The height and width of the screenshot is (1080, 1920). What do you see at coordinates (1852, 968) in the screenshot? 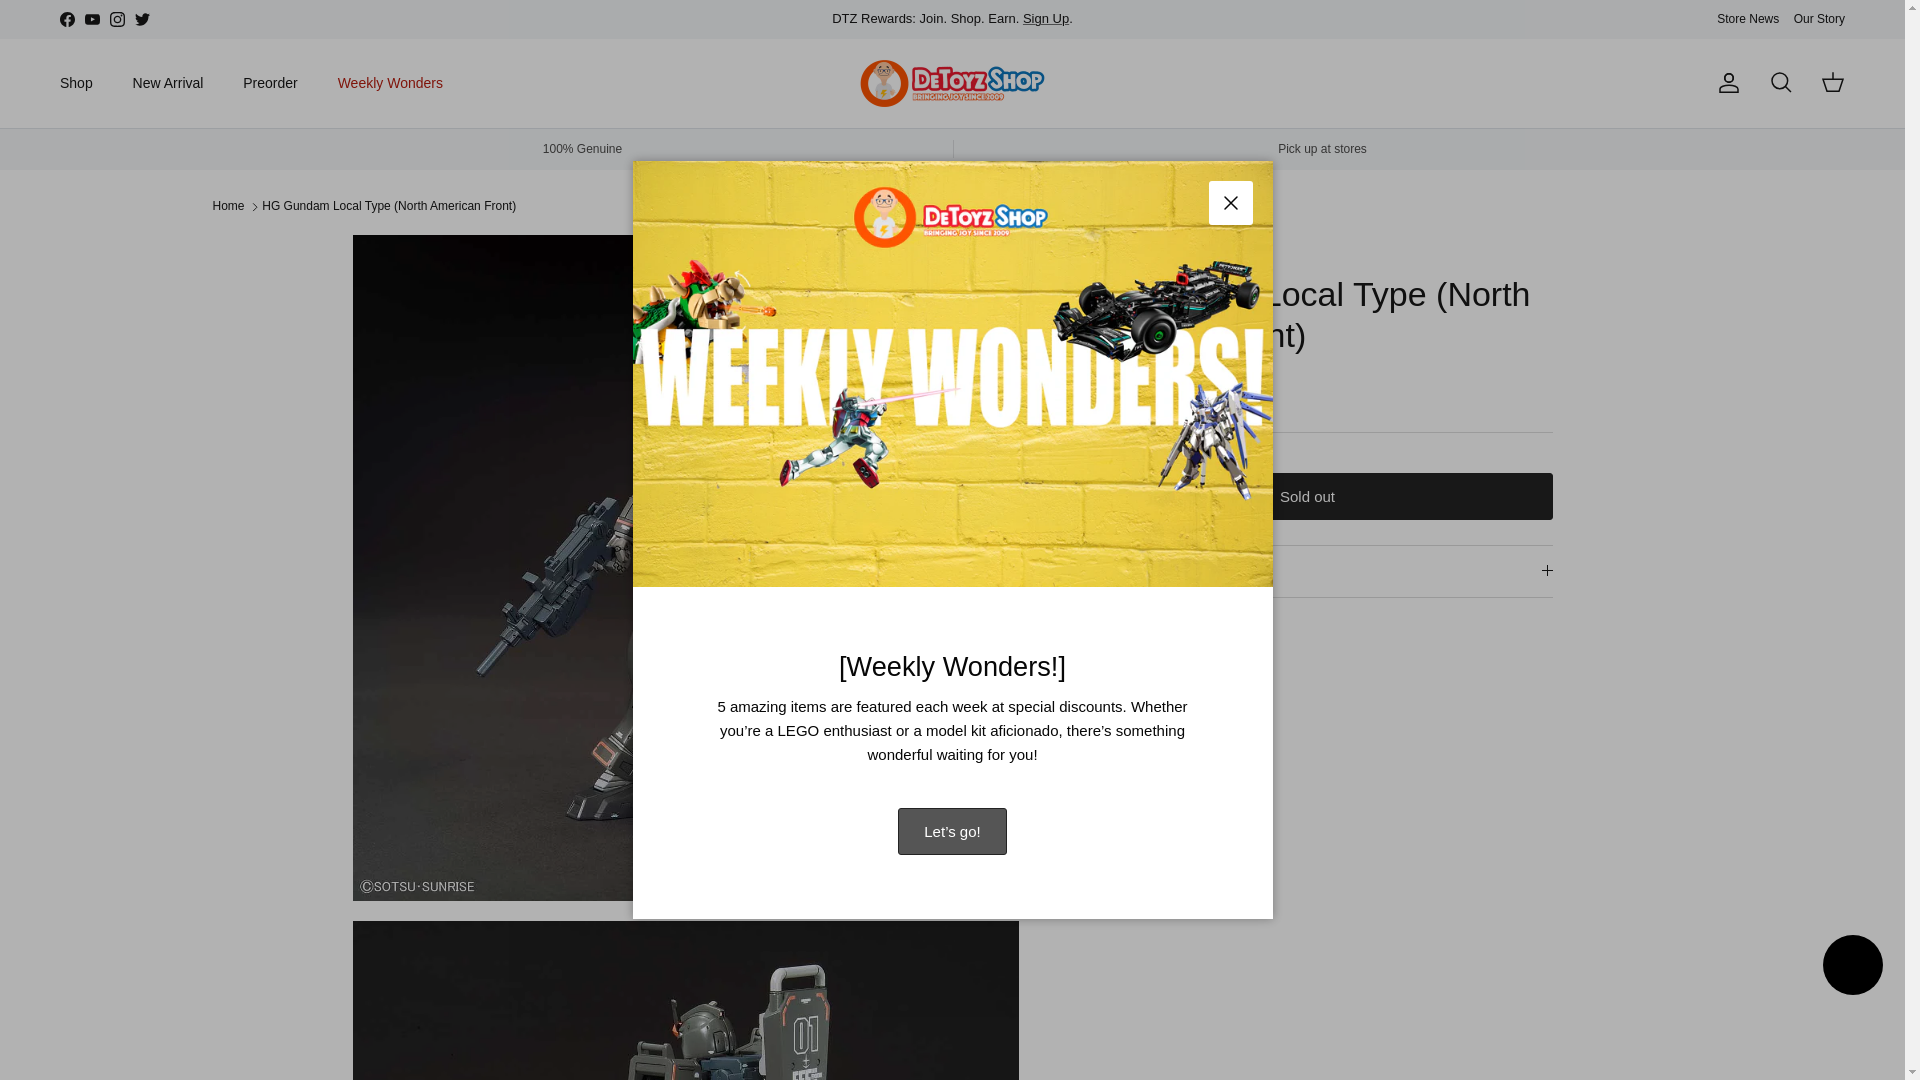
I see `Shopify online store chat` at bounding box center [1852, 968].